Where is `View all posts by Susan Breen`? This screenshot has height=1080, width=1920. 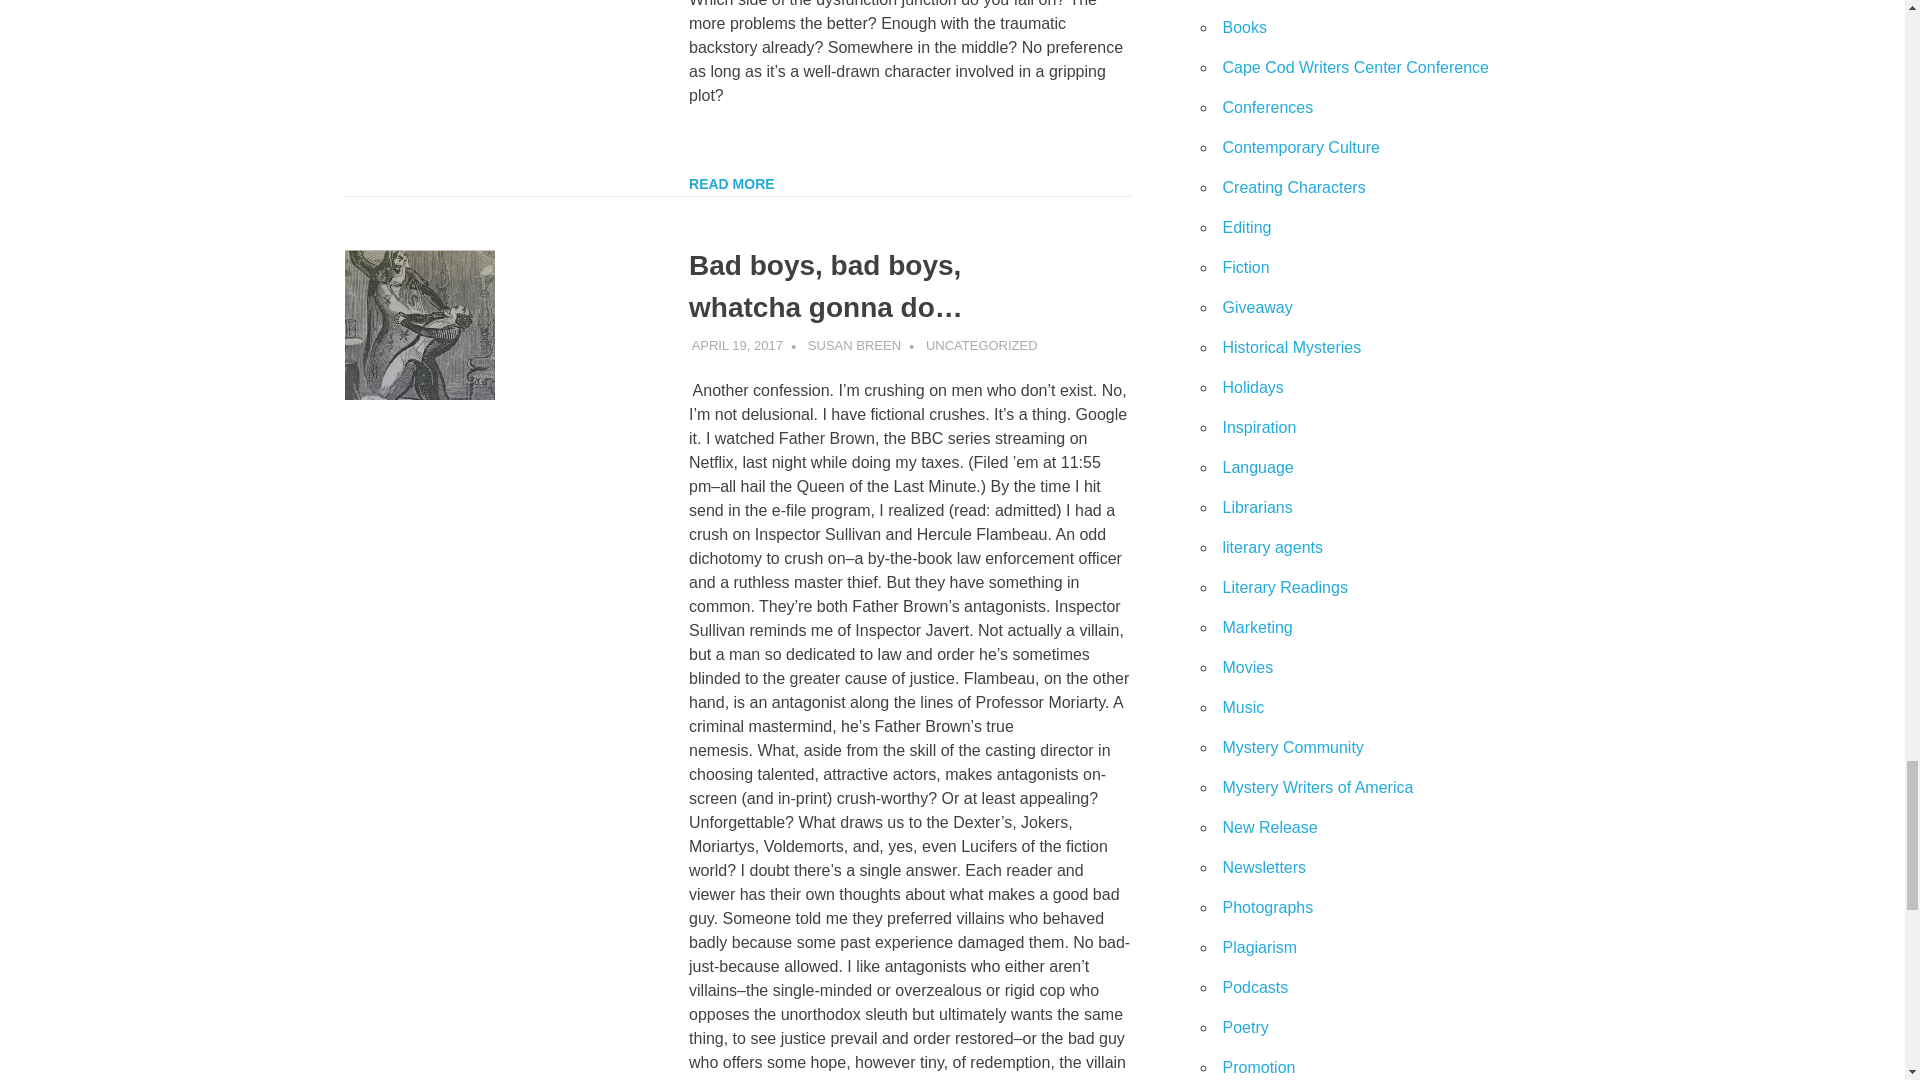
View all posts by Susan Breen is located at coordinates (854, 346).